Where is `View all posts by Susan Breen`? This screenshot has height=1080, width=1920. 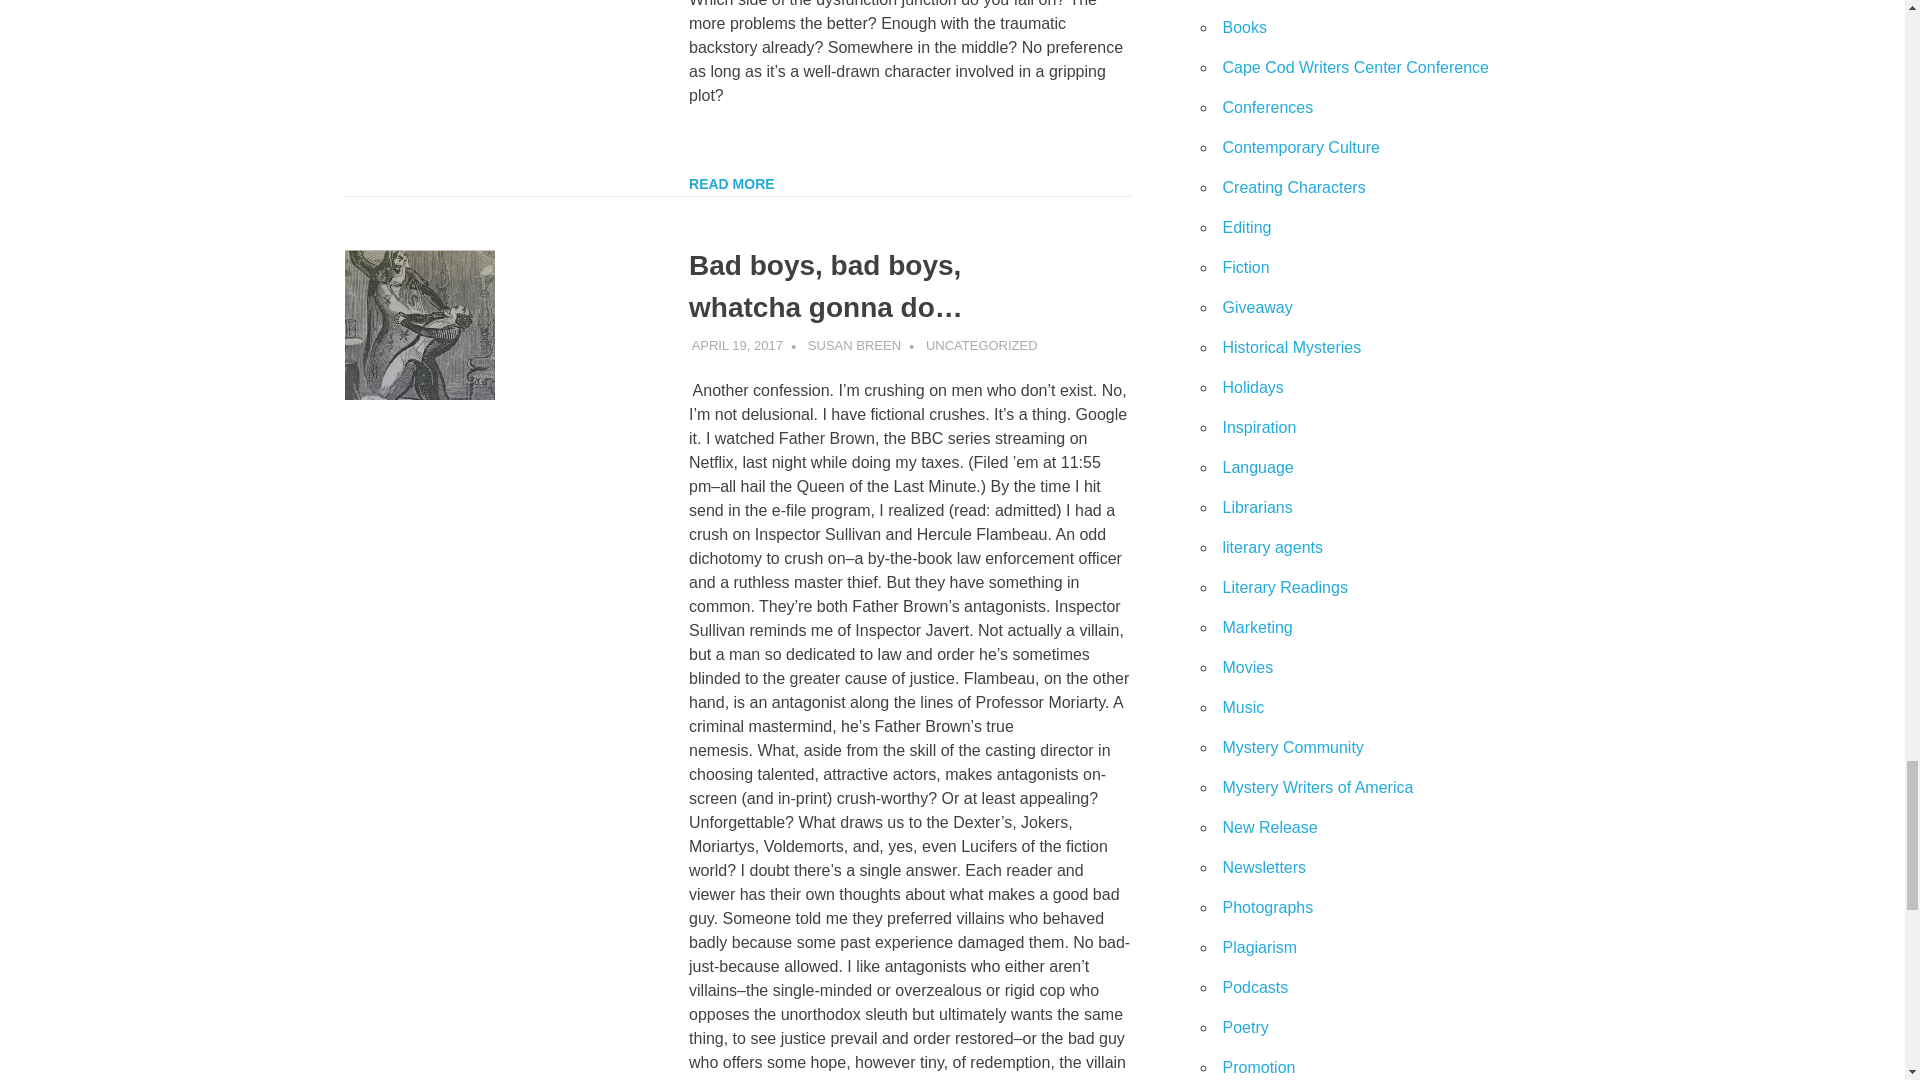
View all posts by Susan Breen is located at coordinates (854, 346).